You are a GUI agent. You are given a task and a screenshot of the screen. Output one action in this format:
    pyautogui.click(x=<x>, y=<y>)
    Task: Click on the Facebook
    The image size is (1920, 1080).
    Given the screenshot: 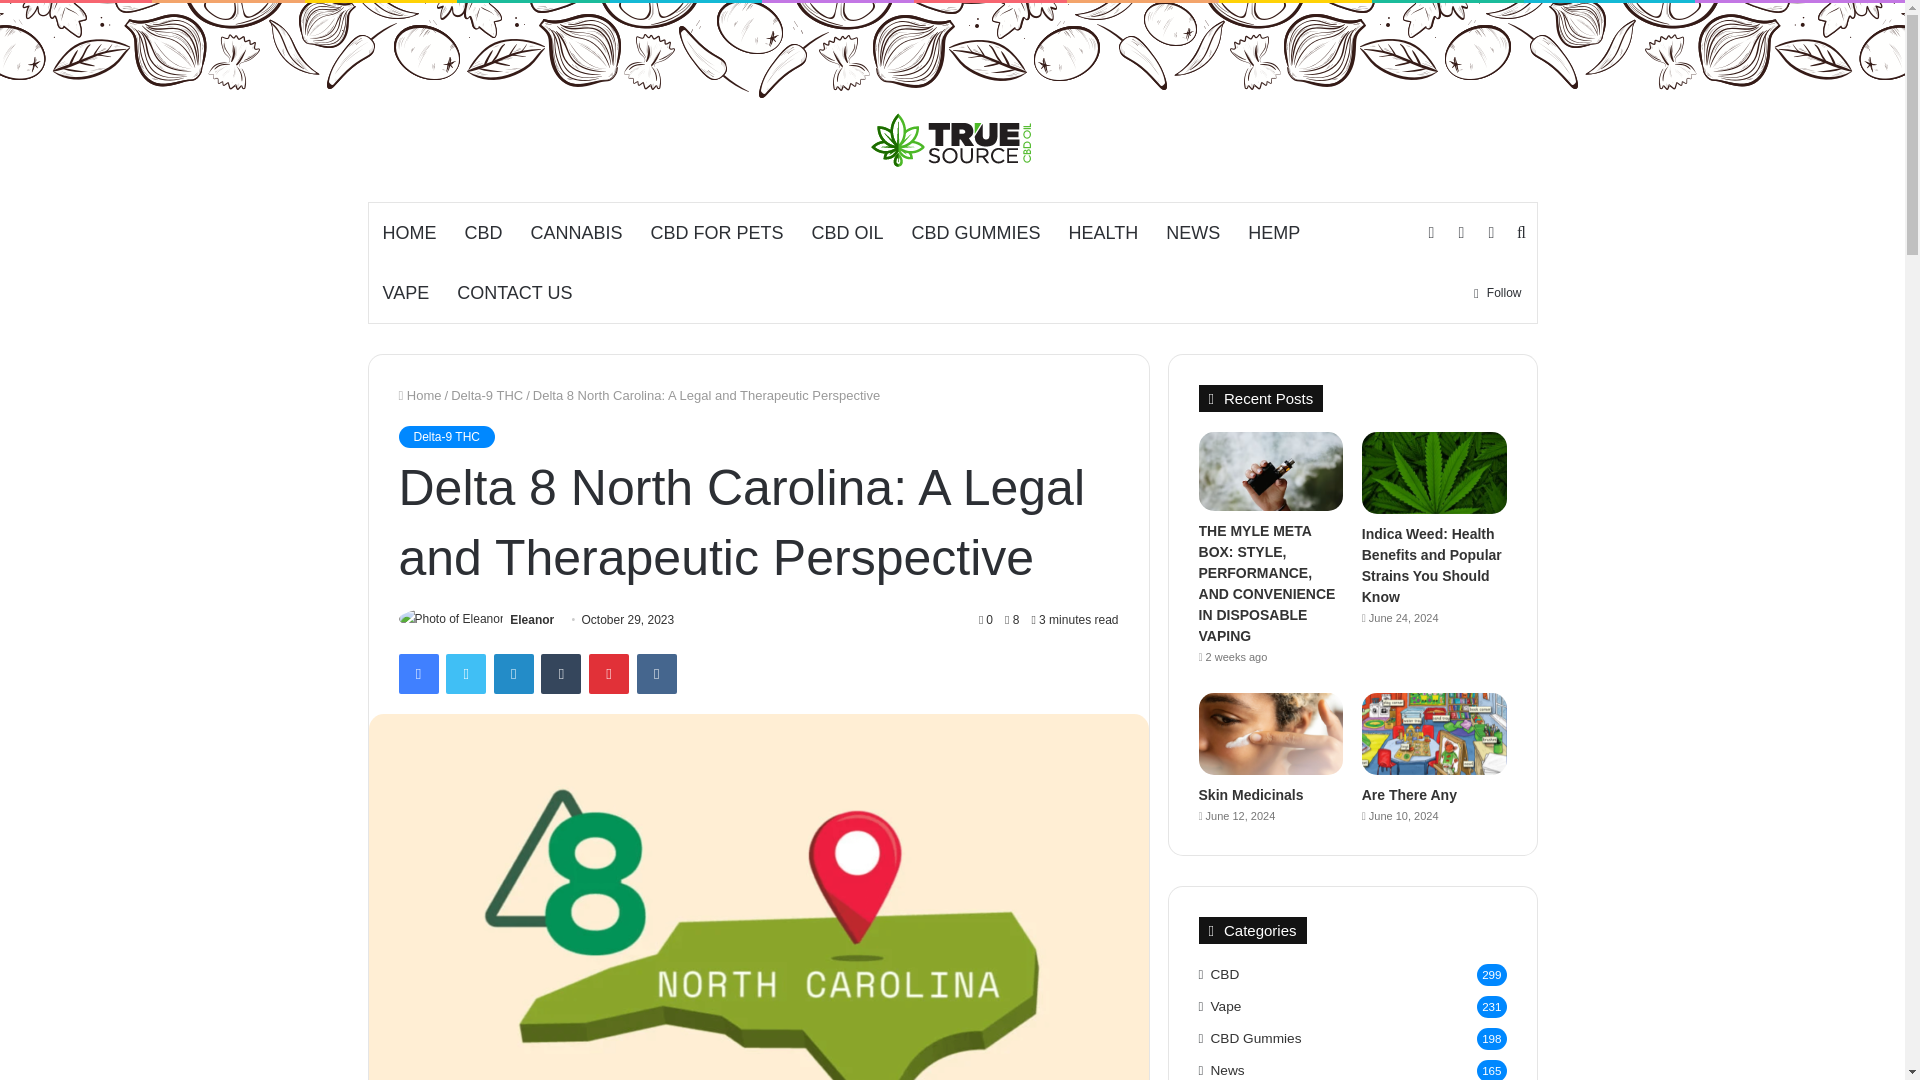 What is the action you would take?
    pyautogui.click(x=417, y=674)
    